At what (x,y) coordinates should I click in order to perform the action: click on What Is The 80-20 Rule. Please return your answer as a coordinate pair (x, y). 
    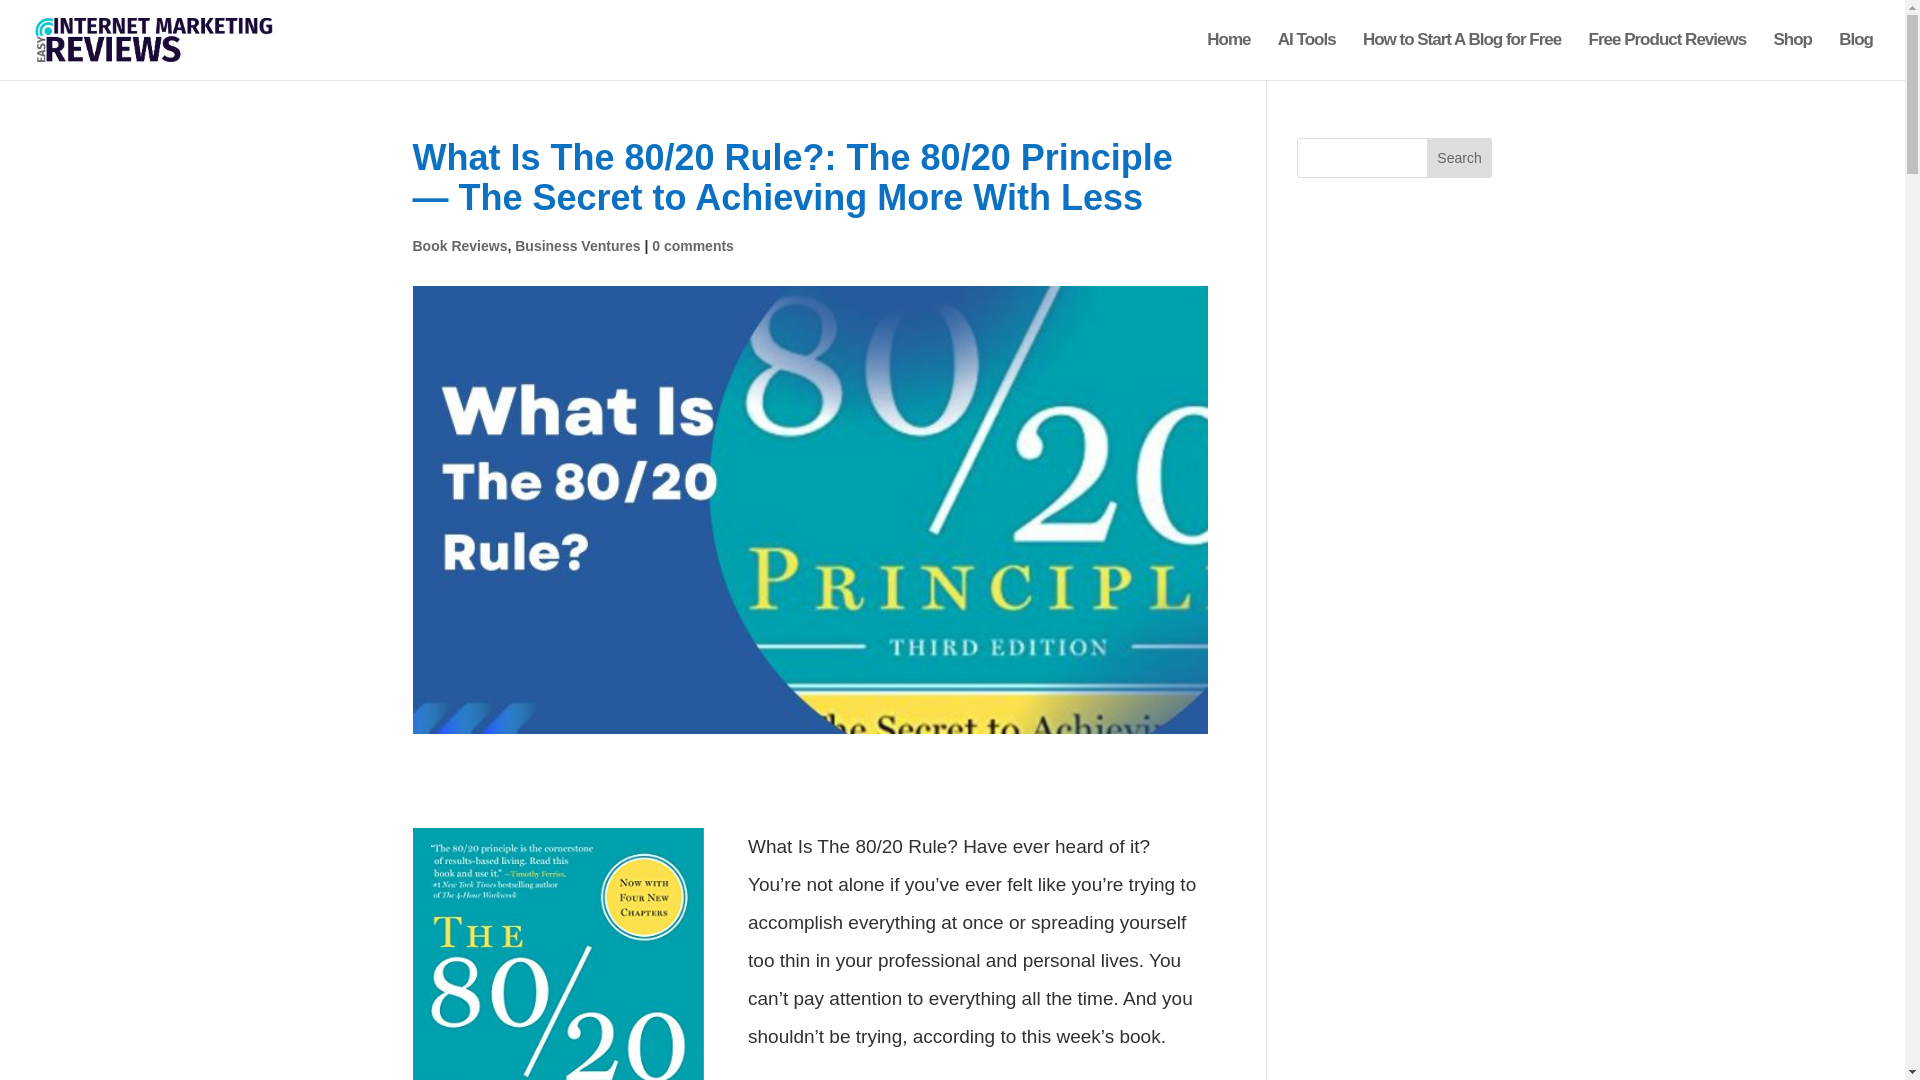
    Looking at the image, I should click on (558, 954).